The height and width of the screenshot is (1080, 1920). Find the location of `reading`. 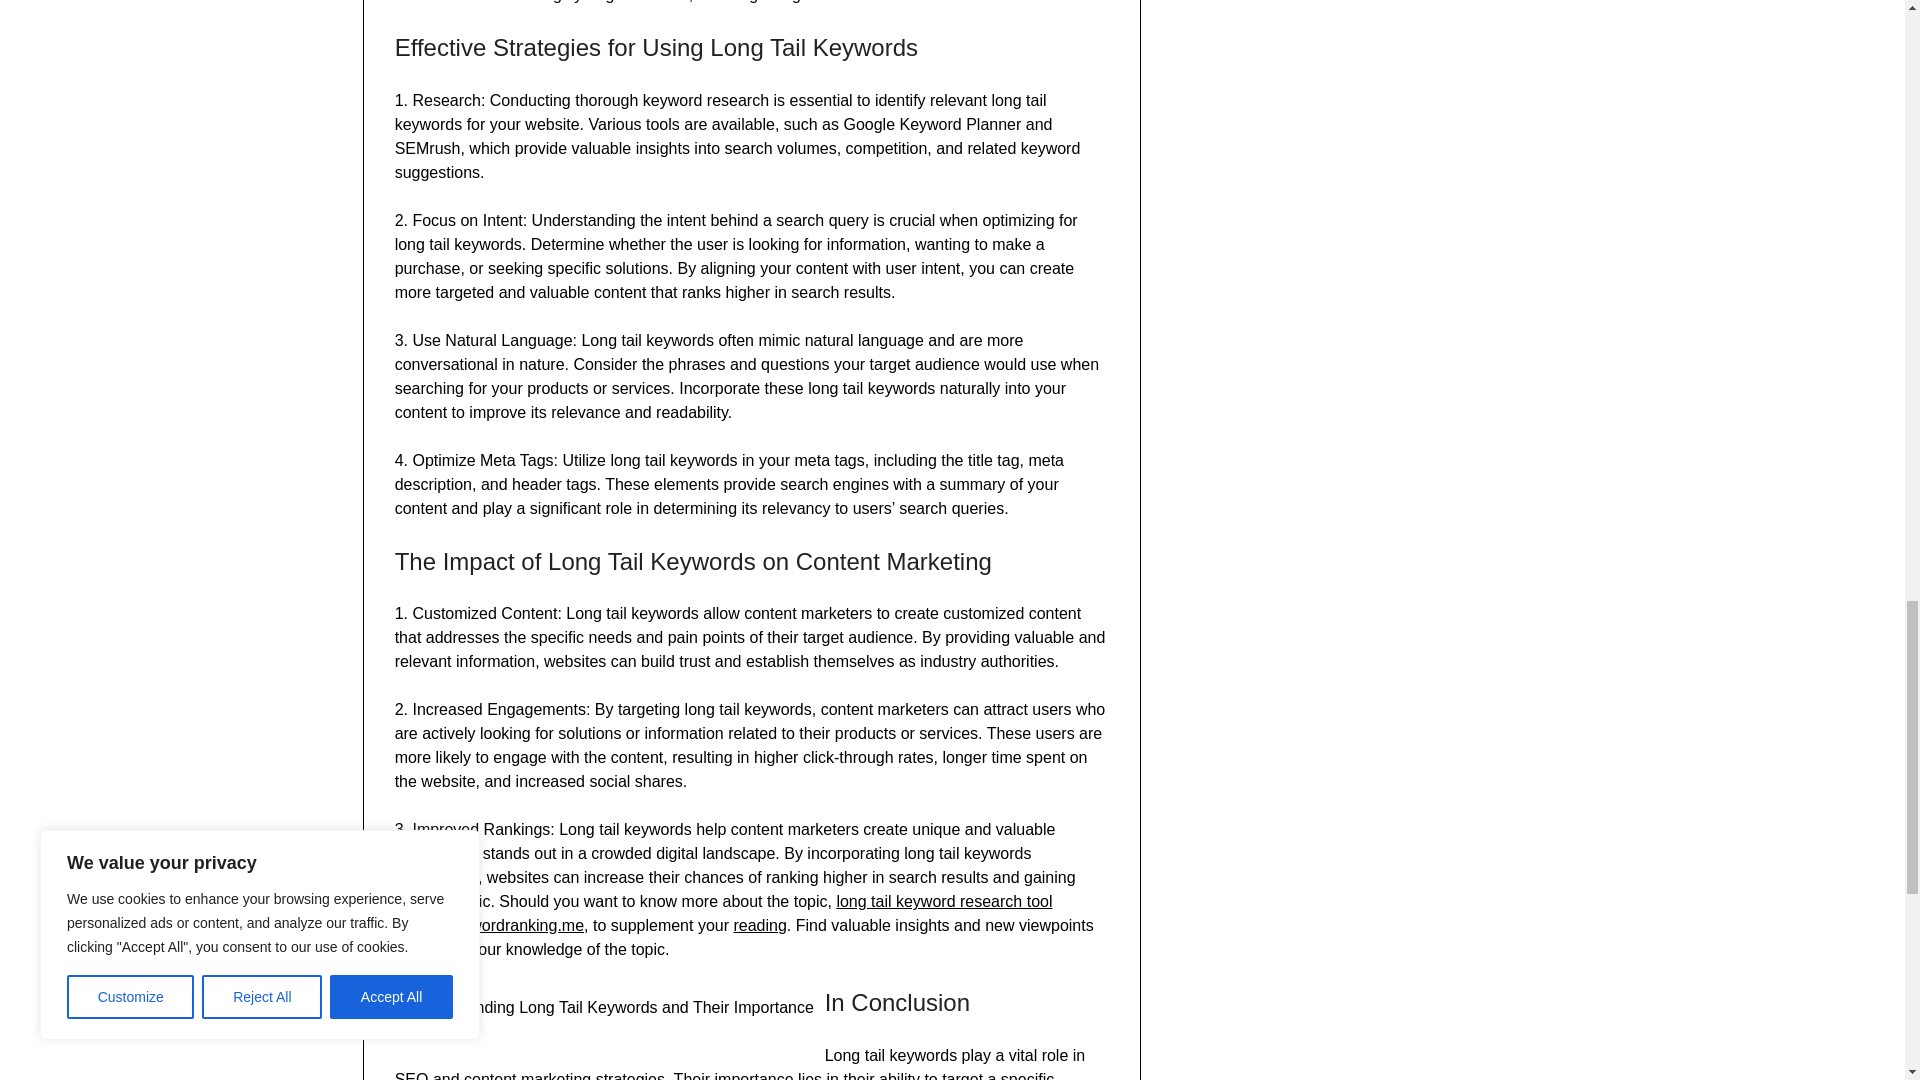

reading is located at coordinates (759, 925).